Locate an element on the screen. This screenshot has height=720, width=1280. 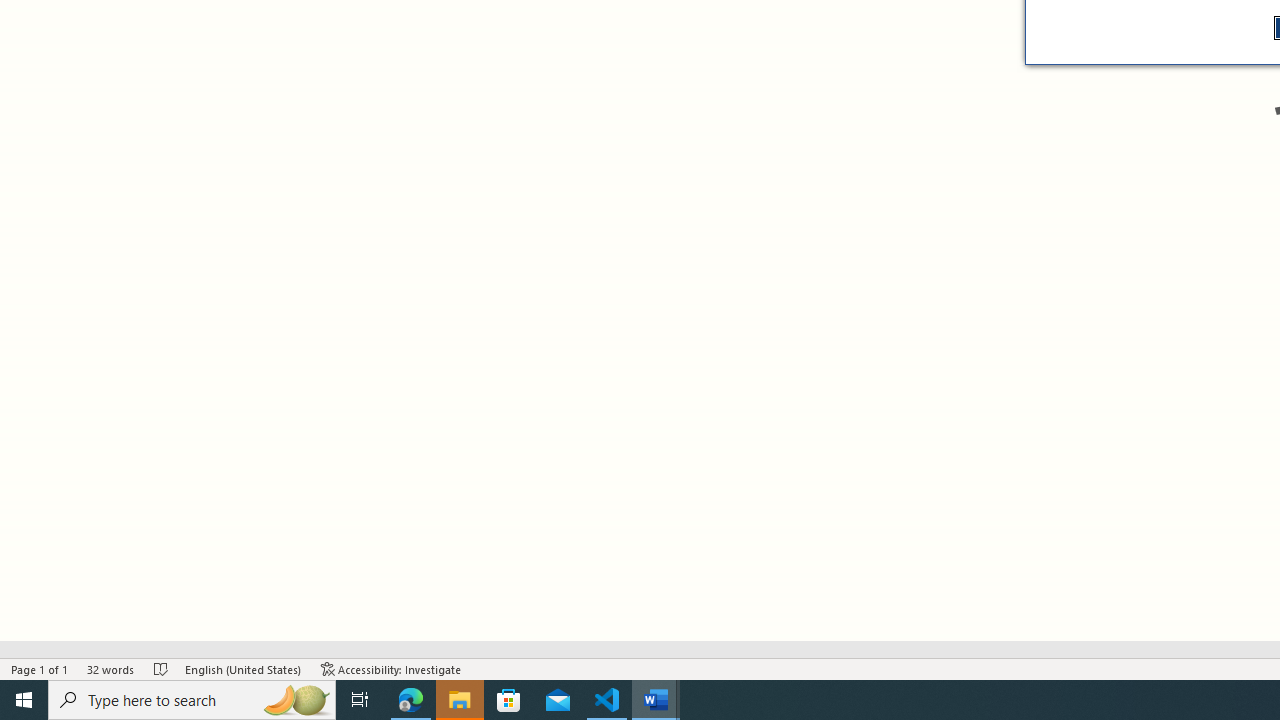
Microsoft Edge - 1 running window is located at coordinates (411, 700).